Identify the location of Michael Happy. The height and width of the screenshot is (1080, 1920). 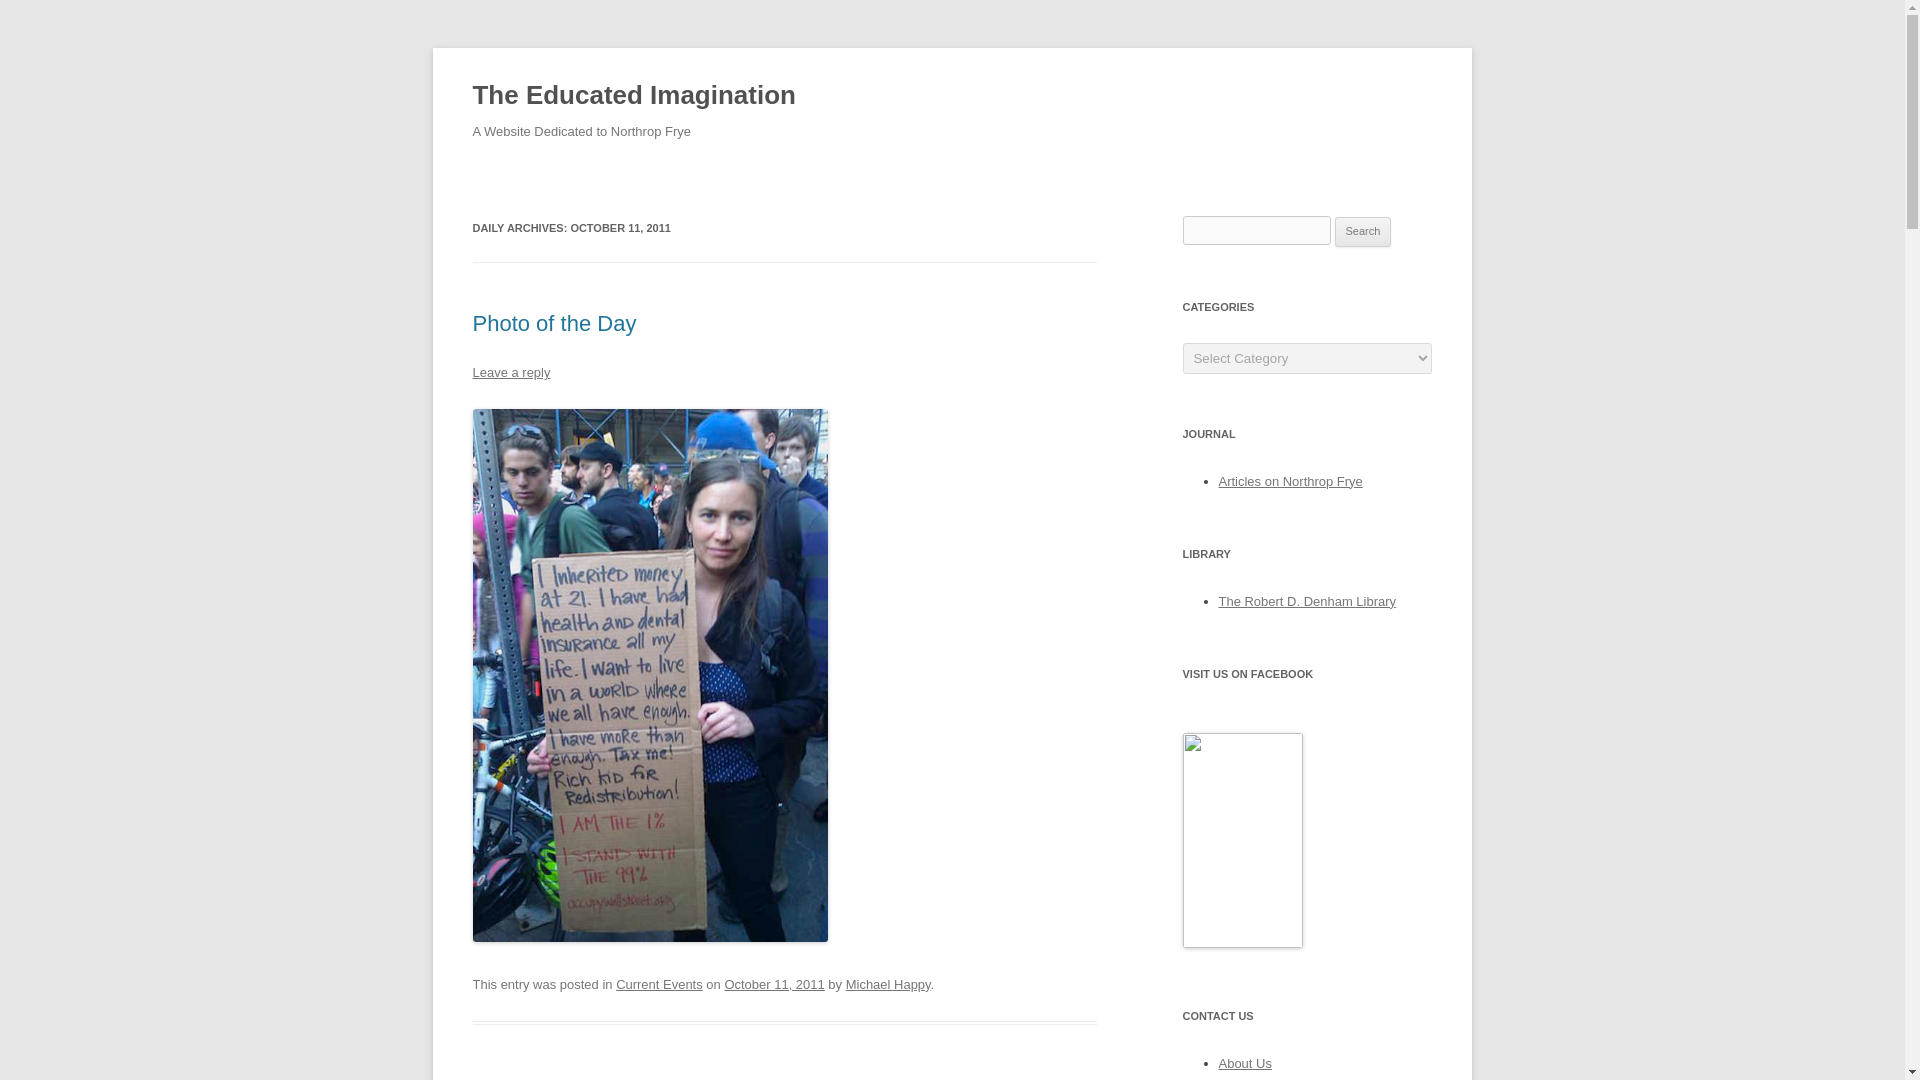
(888, 984).